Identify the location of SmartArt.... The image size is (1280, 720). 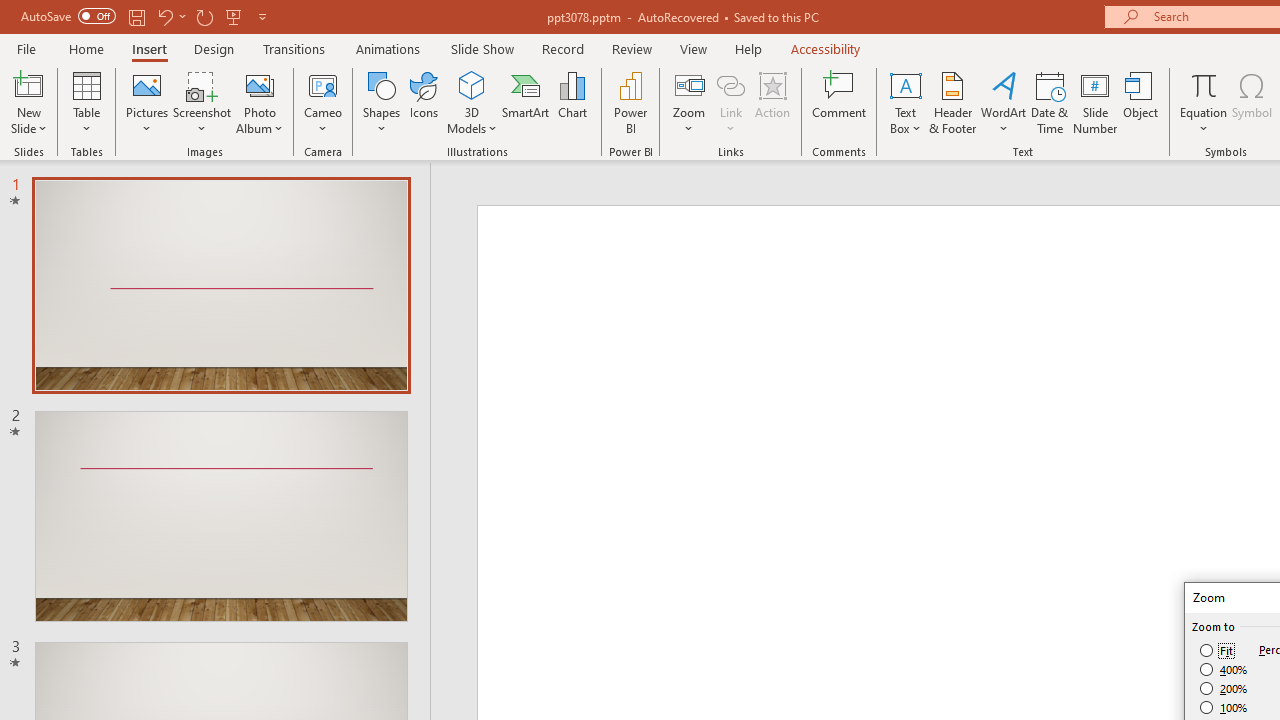
(526, 102).